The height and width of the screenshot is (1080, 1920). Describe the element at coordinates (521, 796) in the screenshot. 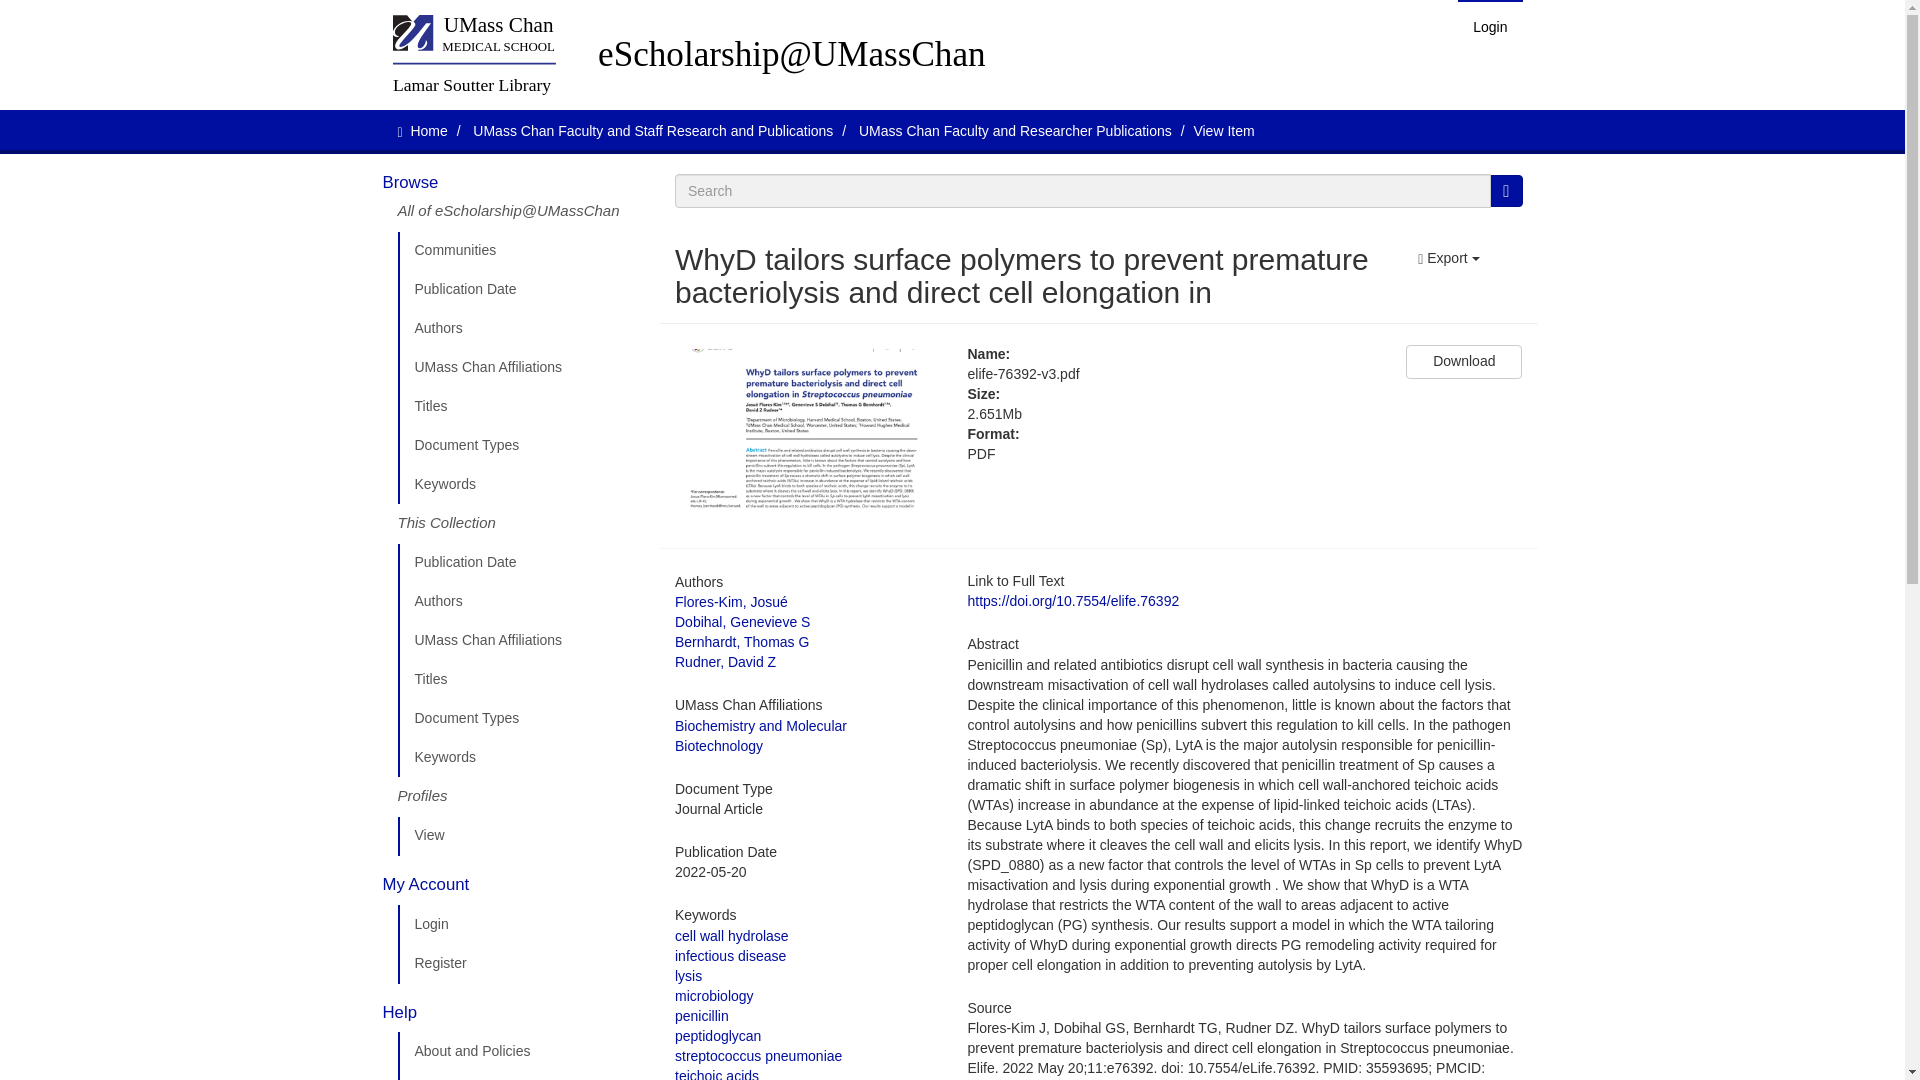

I see `Profiles` at that location.